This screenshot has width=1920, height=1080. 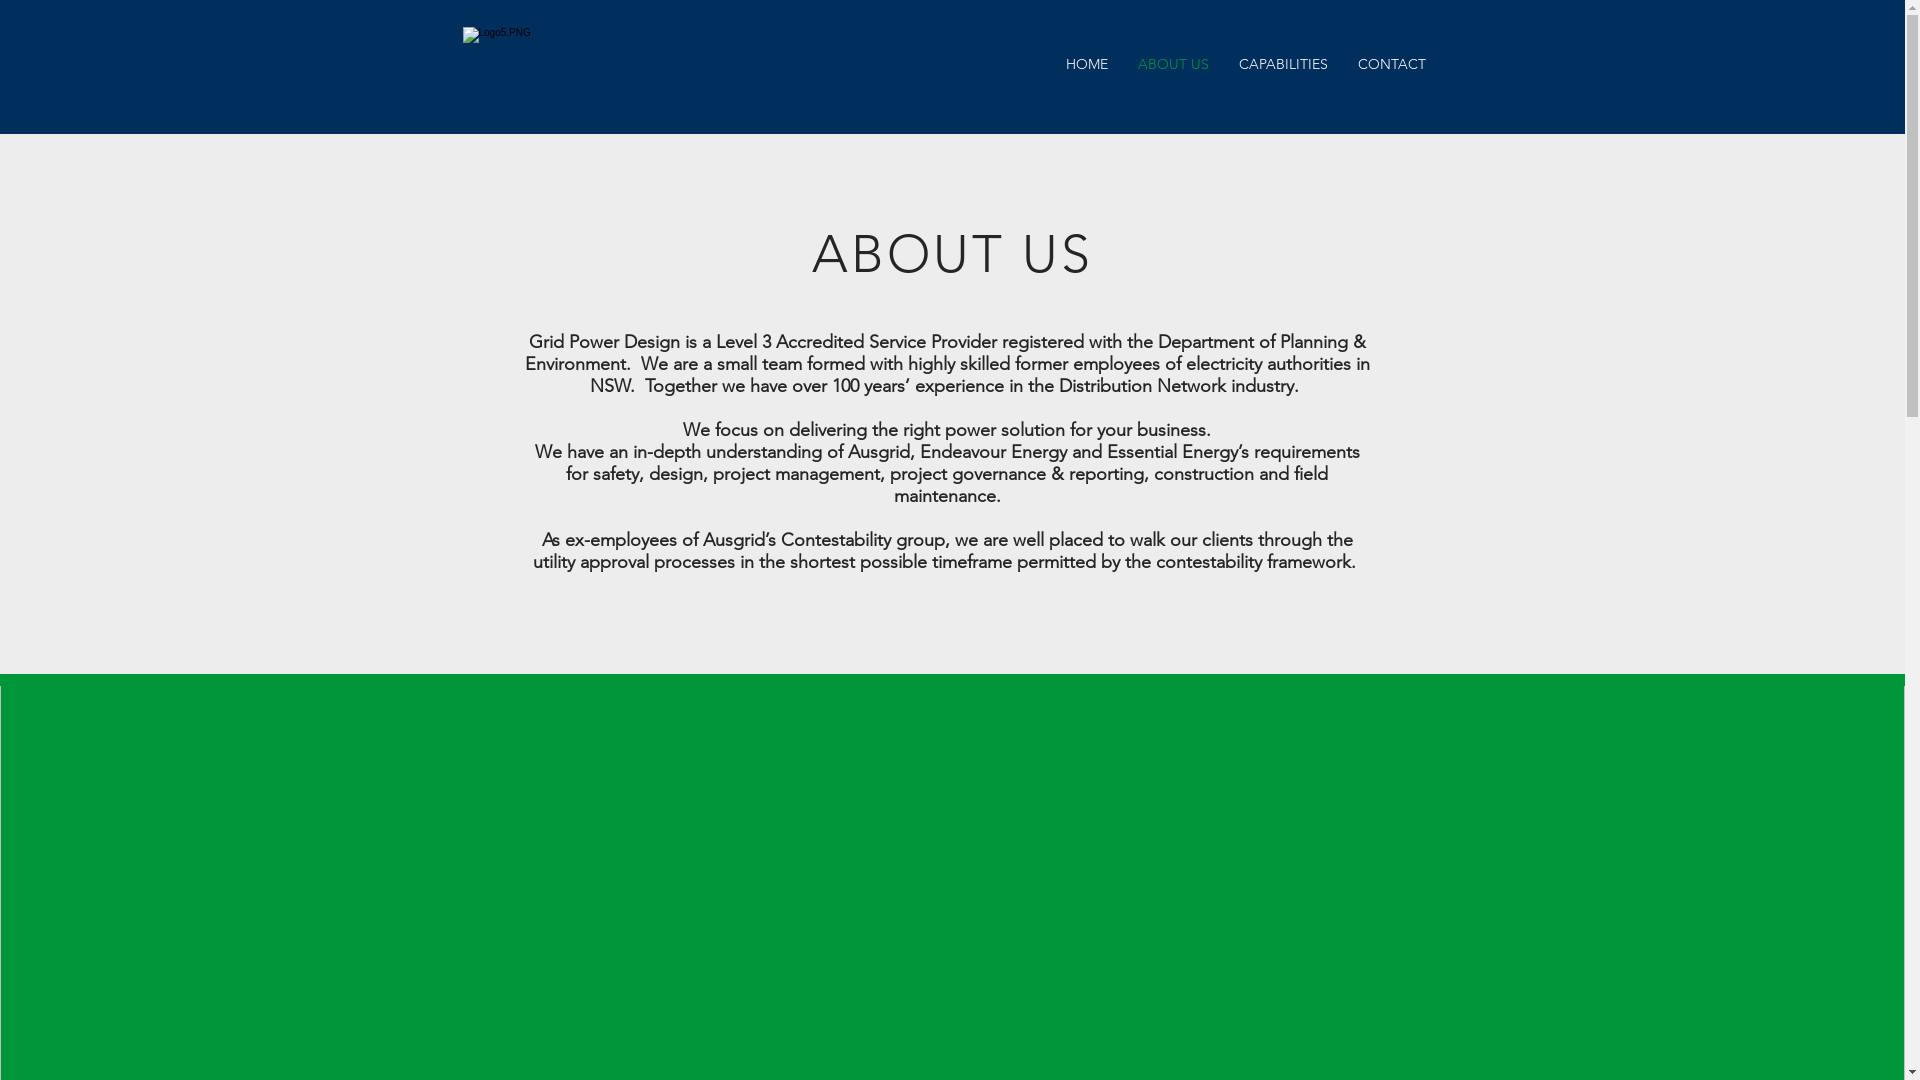 I want to click on HOME, so click(x=1086, y=64).